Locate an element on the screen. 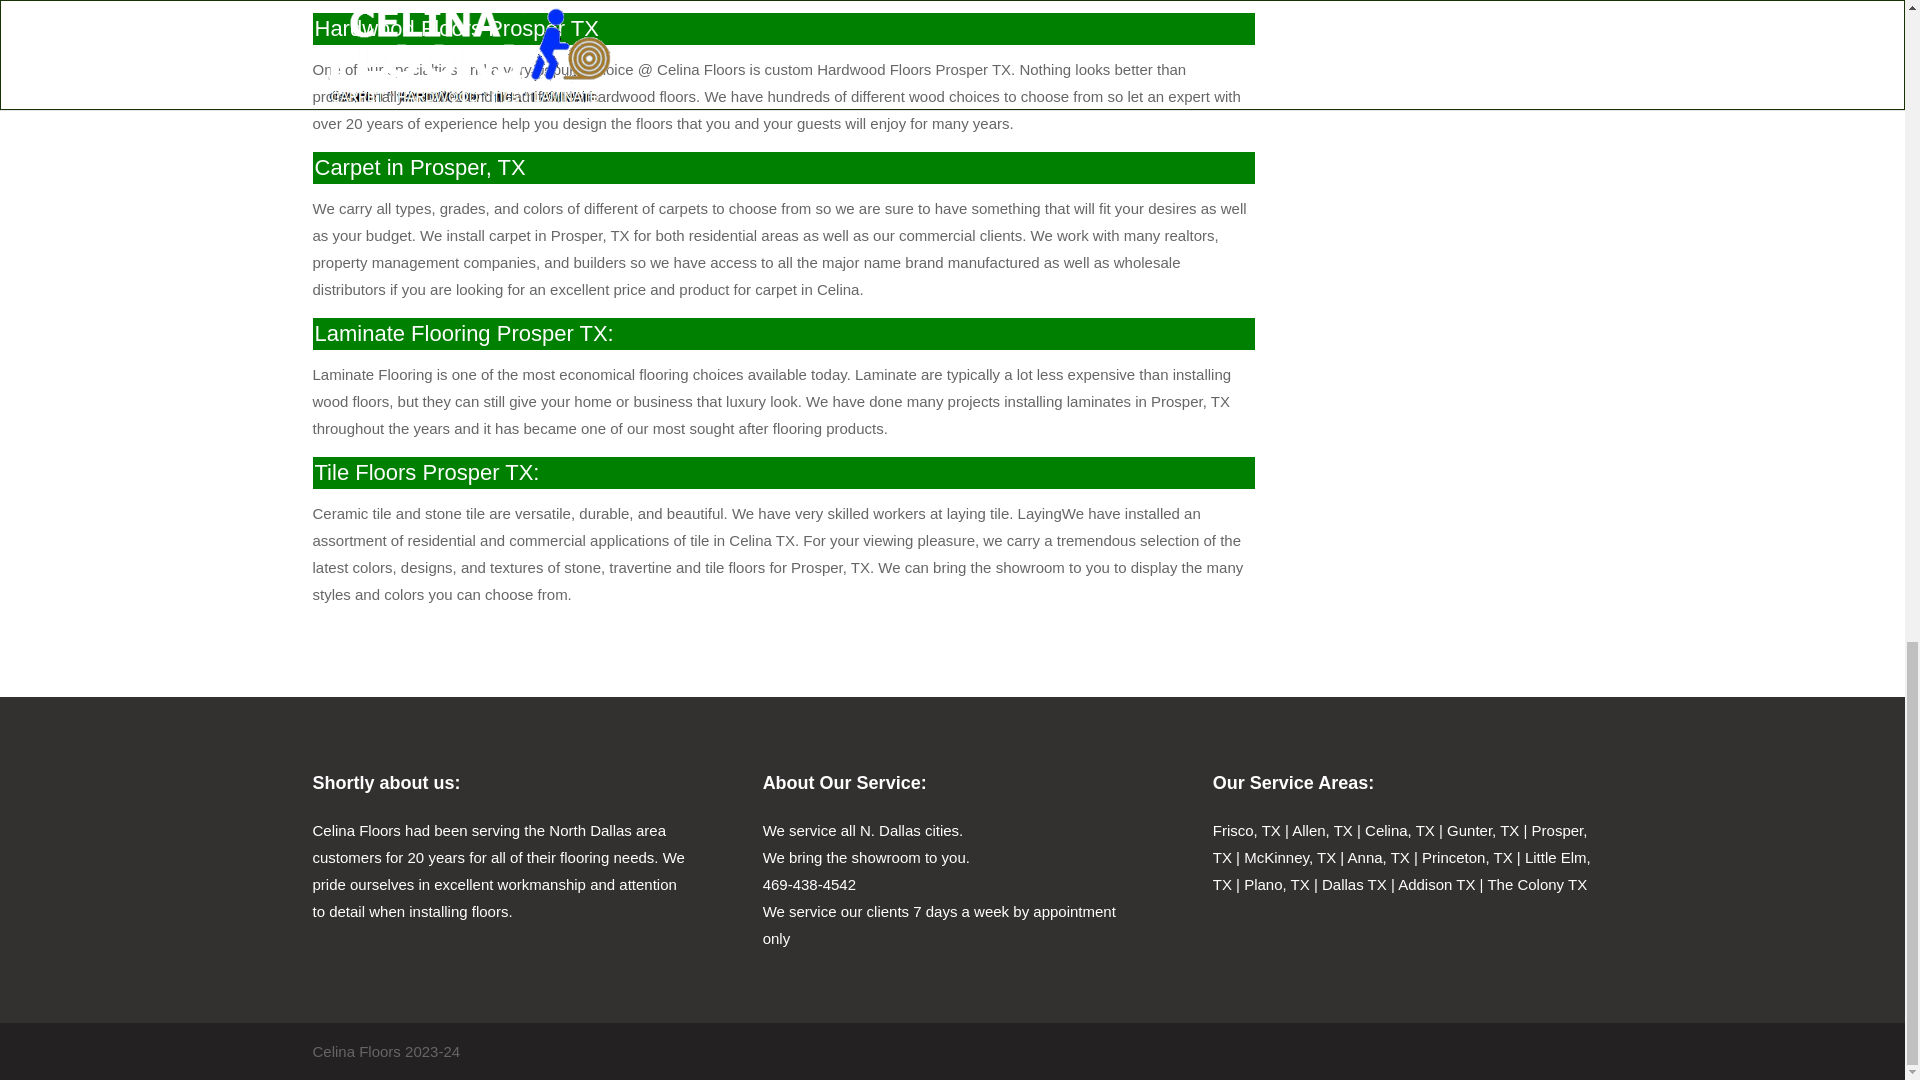  Celina, TX is located at coordinates (1400, 830).